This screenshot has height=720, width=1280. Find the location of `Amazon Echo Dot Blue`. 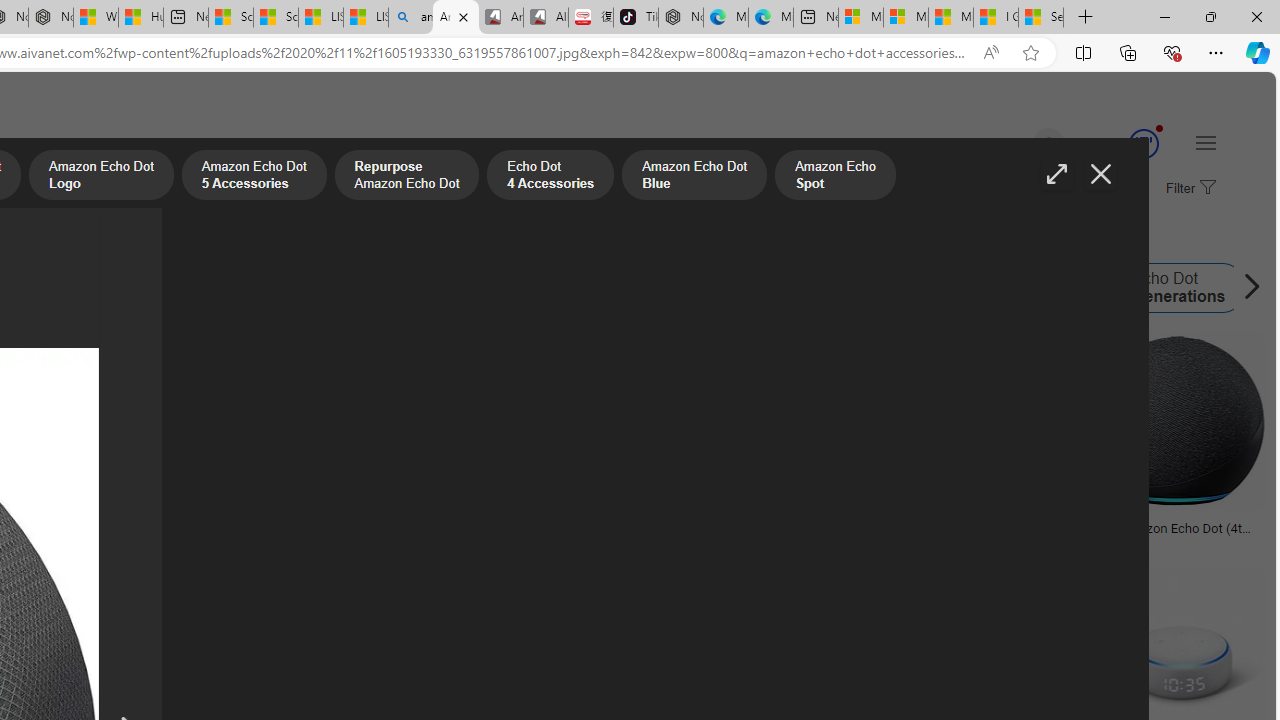

Amazon Echo Dot Blue is located at coordinates (693, 177).